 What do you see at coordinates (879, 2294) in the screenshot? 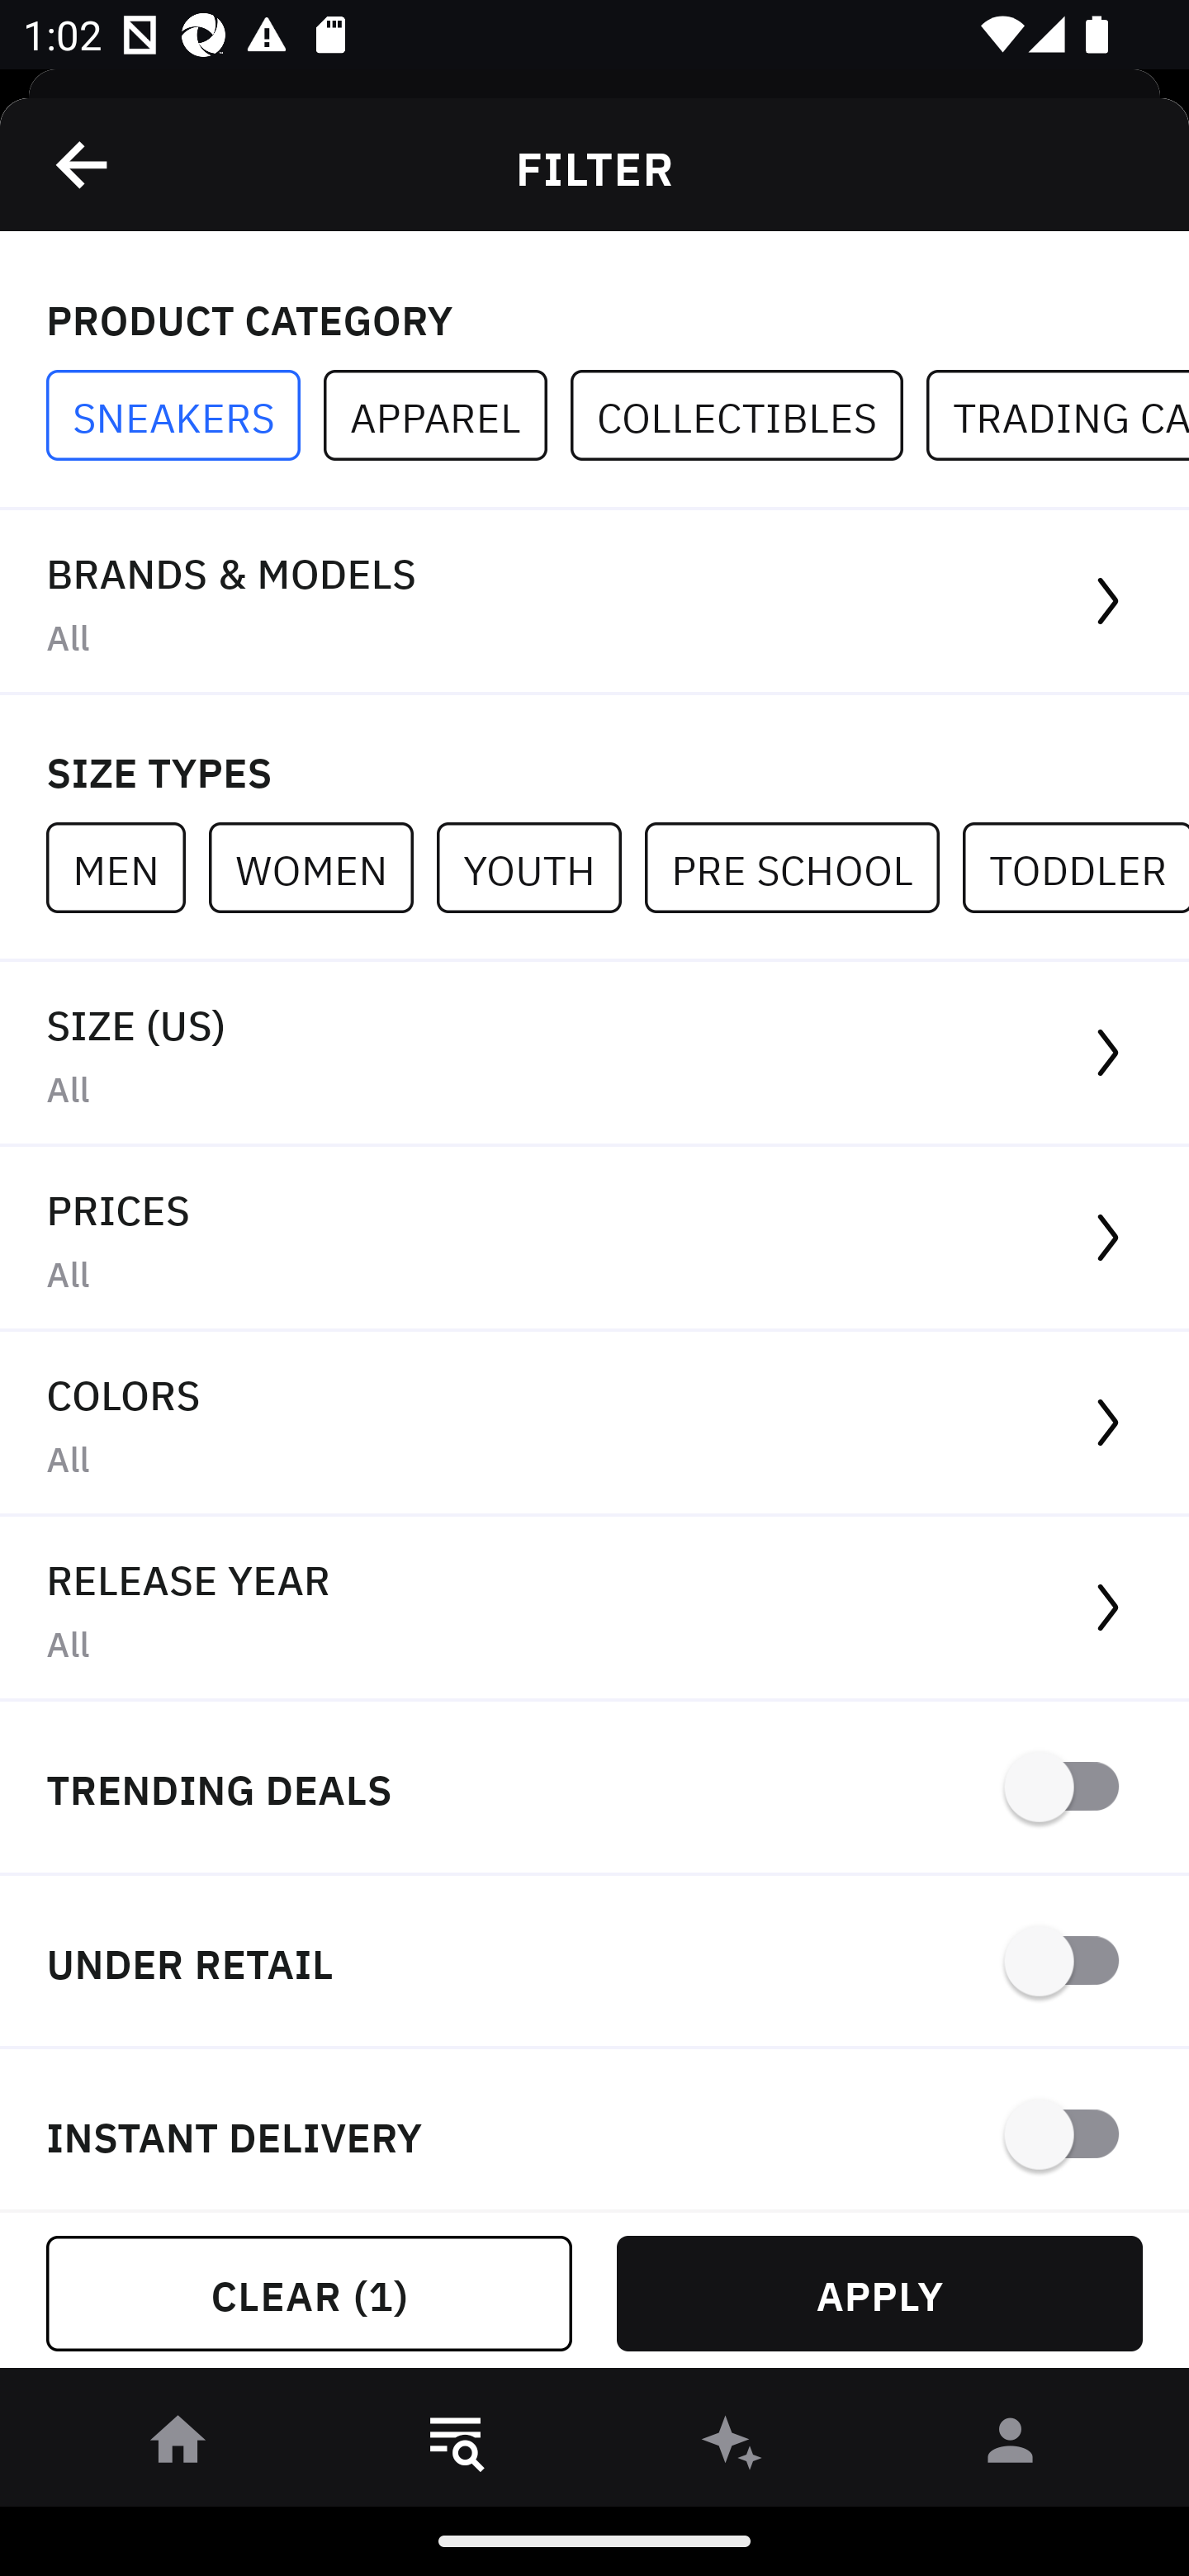
I see `APPLY` at bounding box center [879, 2294].